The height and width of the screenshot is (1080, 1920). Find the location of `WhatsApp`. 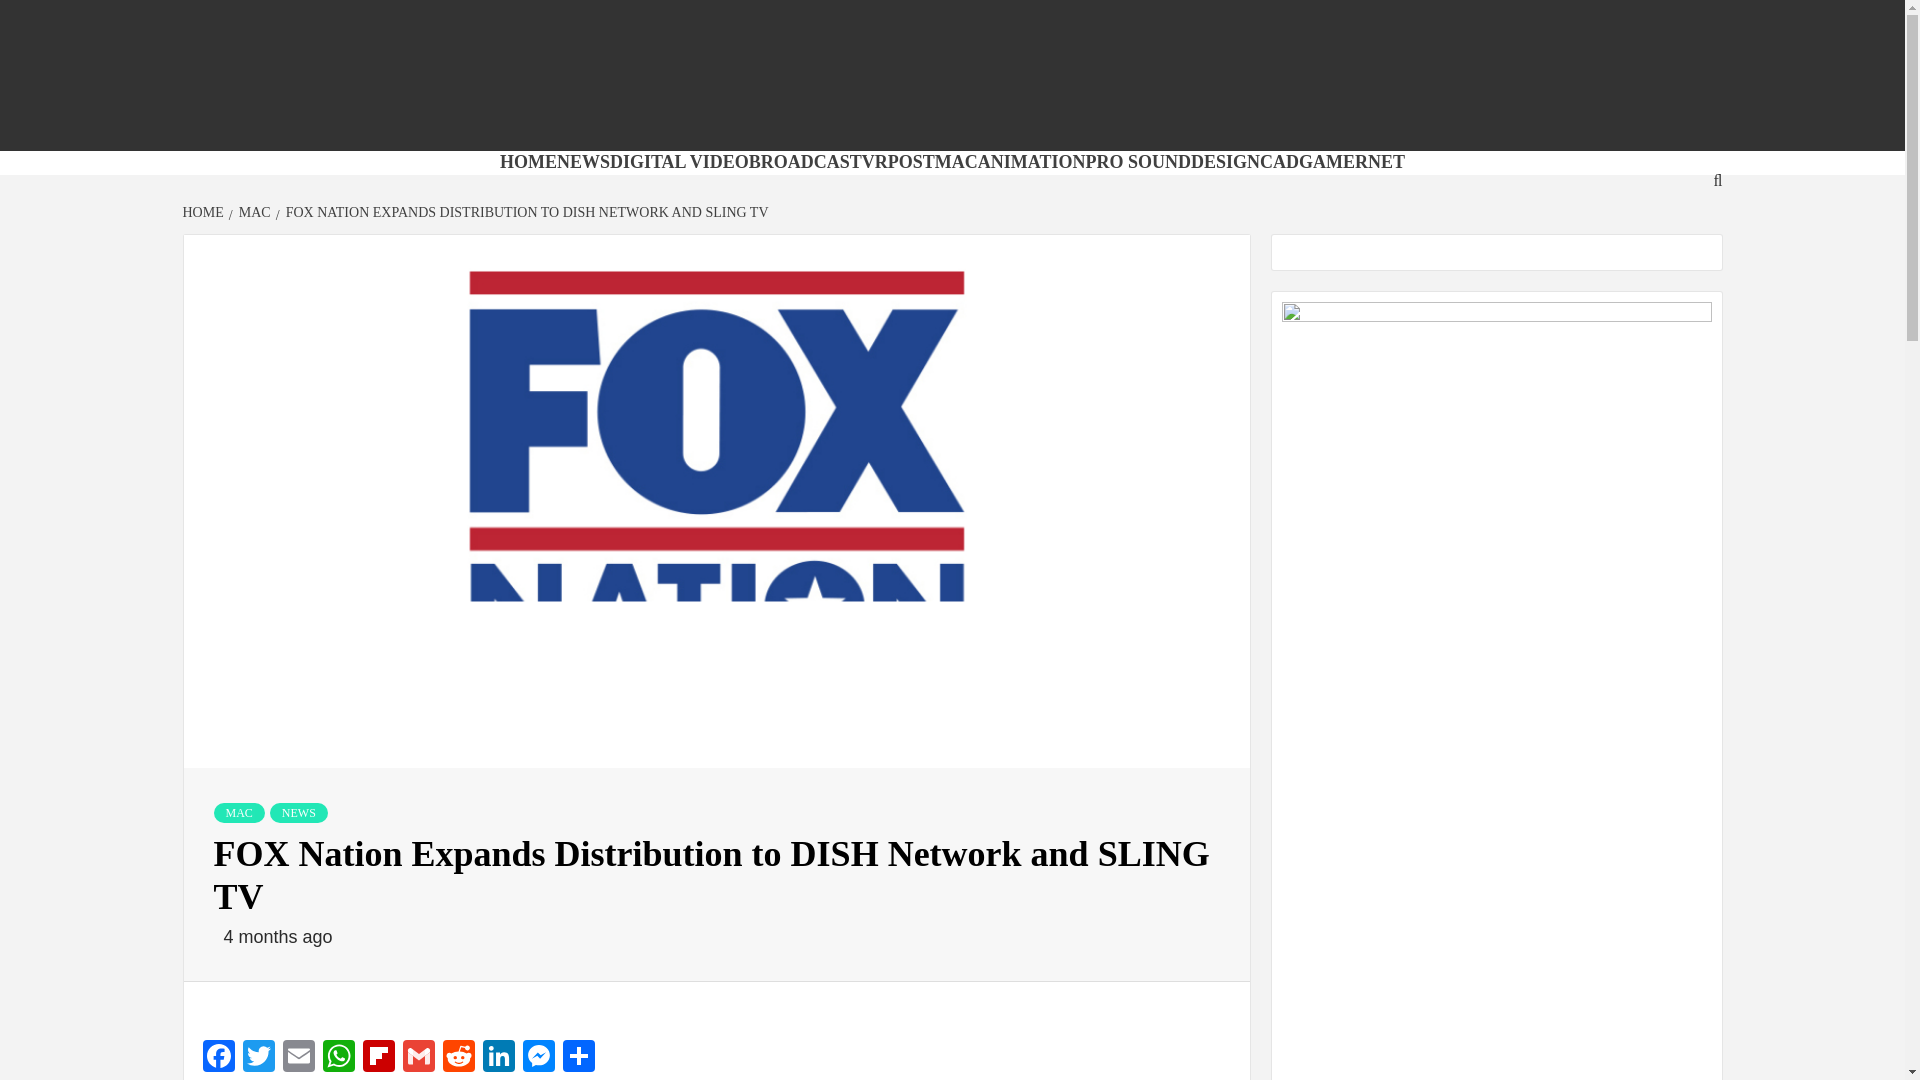

WhatsApp is located at coordinates (338, 1058).